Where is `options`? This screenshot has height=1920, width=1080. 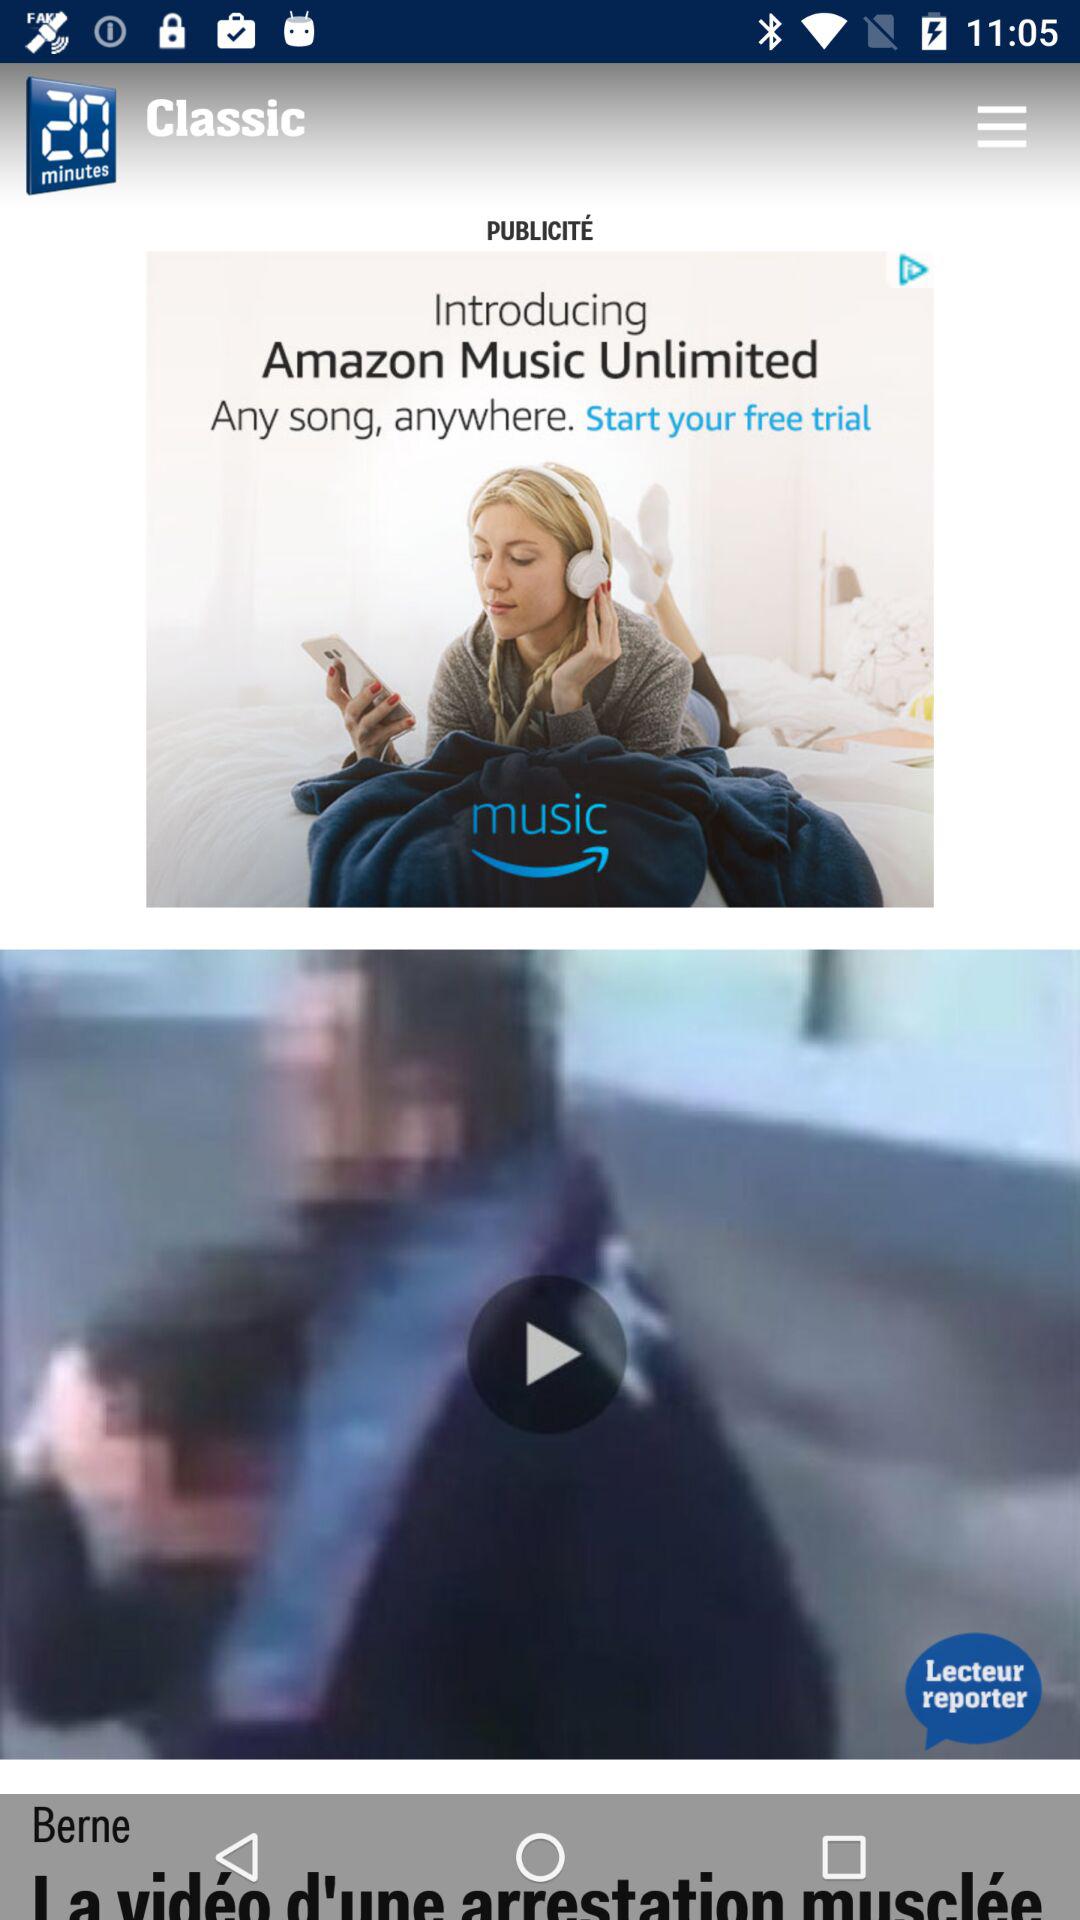 options is located at coordinates (1001, 126).